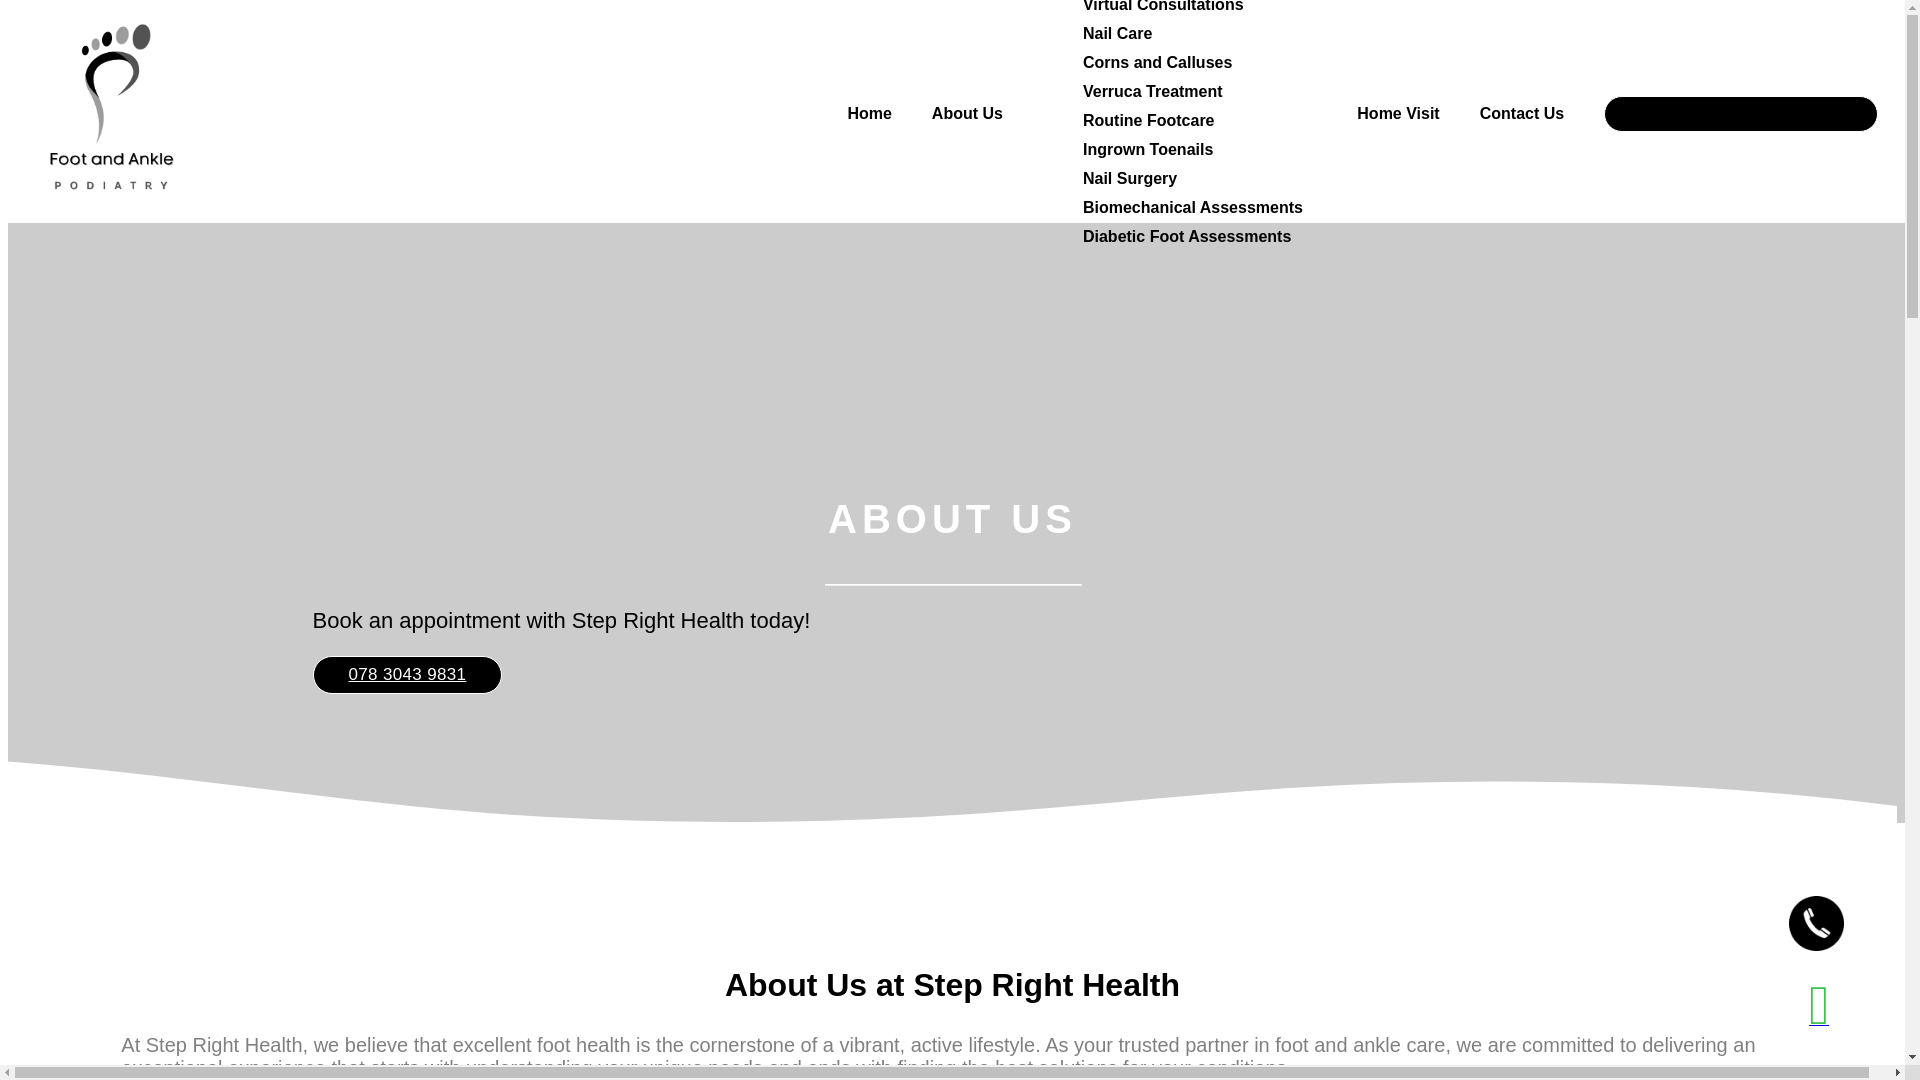 This screenshot has height=1080, width=1920. Describe the element at coordinates (1192, 207) in the screenshot. I see `Biomechanical Assessments` at that location.